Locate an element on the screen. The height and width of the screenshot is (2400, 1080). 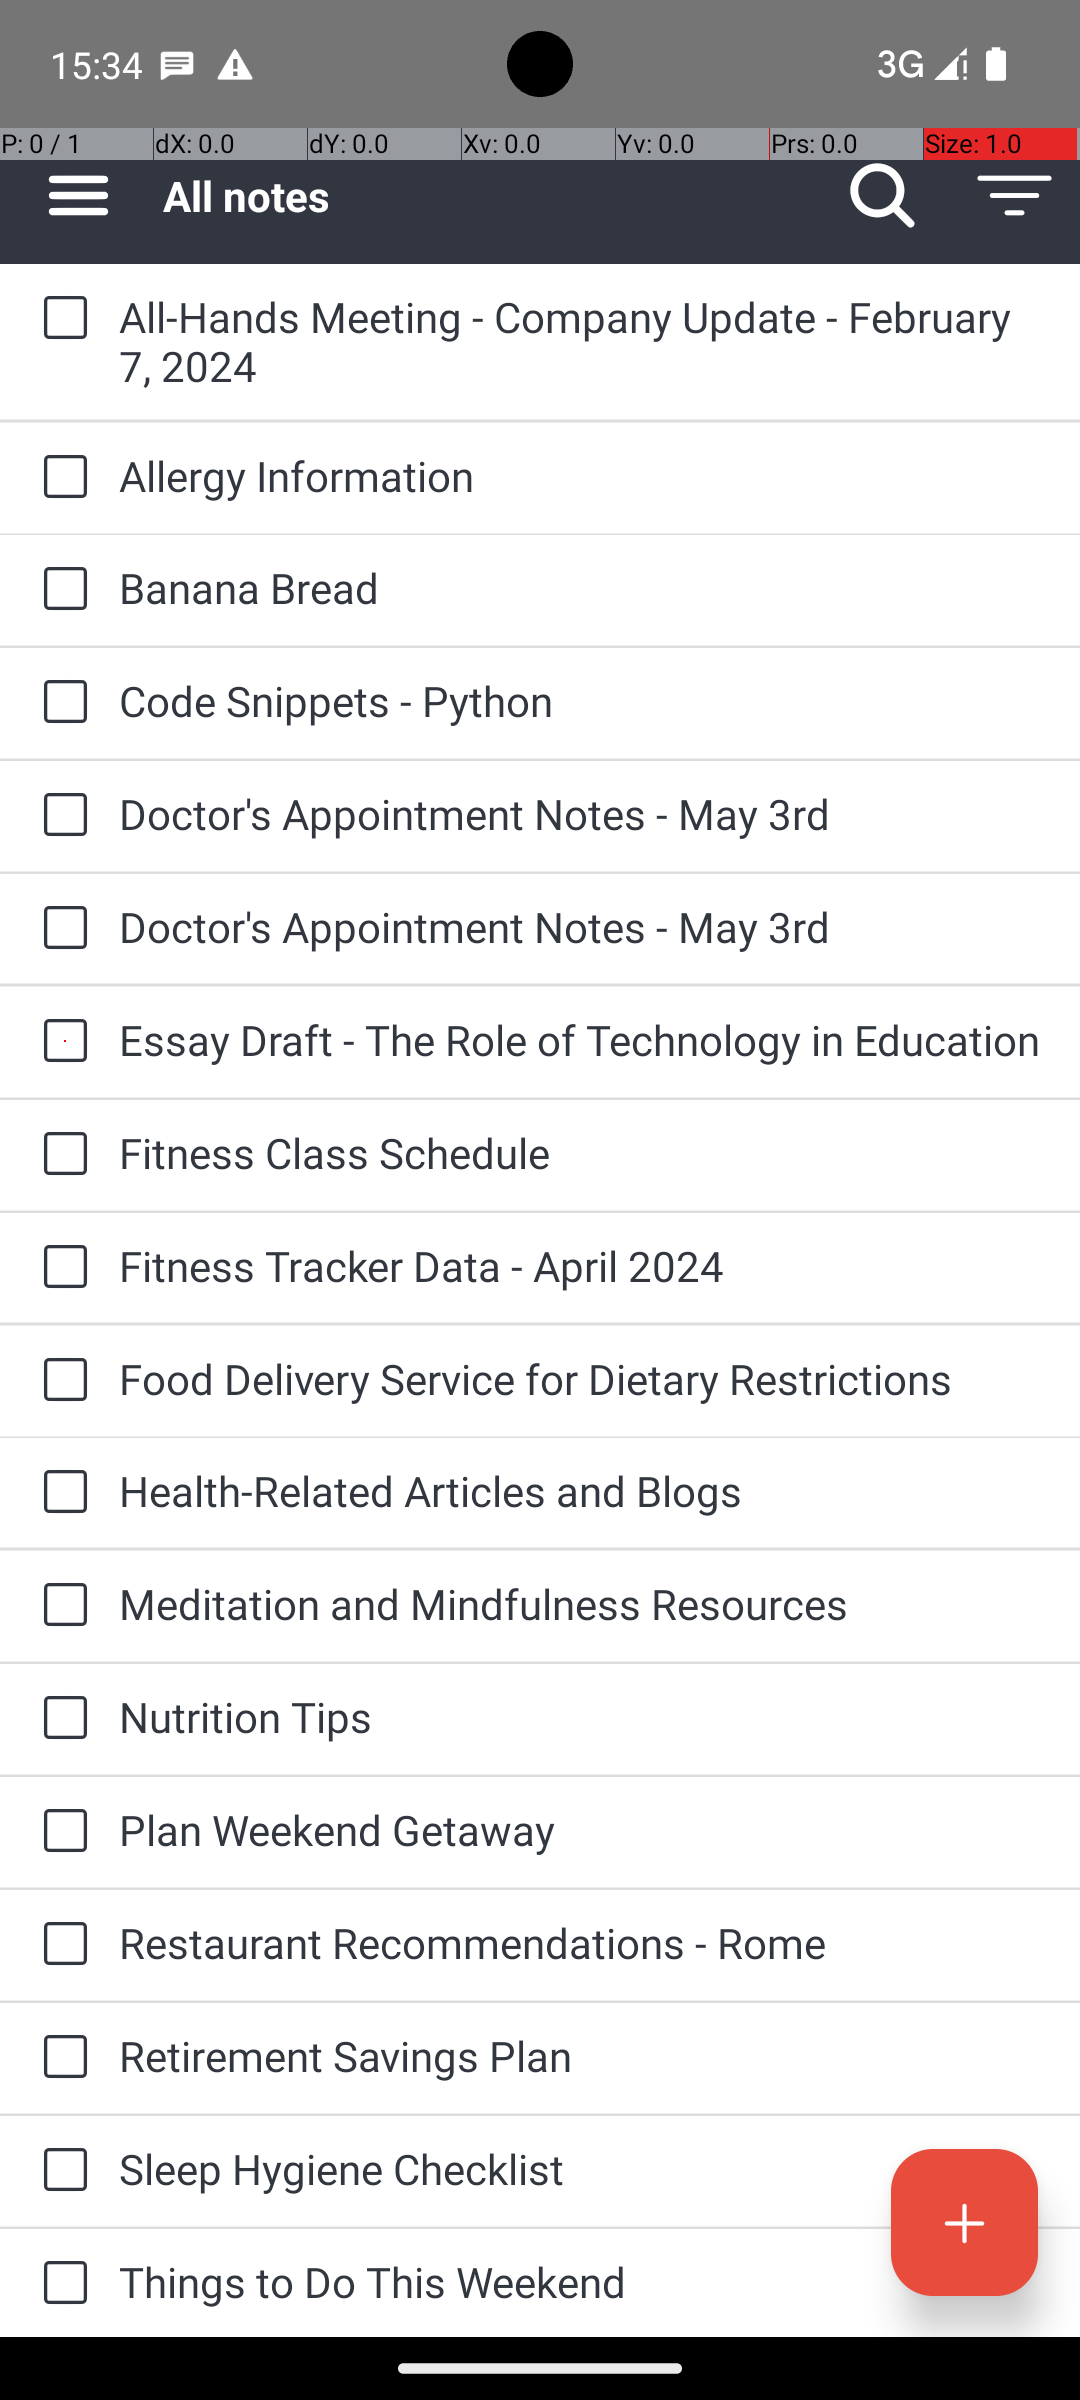
to-do: Essay Draft - The Role of Technology in Education is located at coordinates (60, 1042).